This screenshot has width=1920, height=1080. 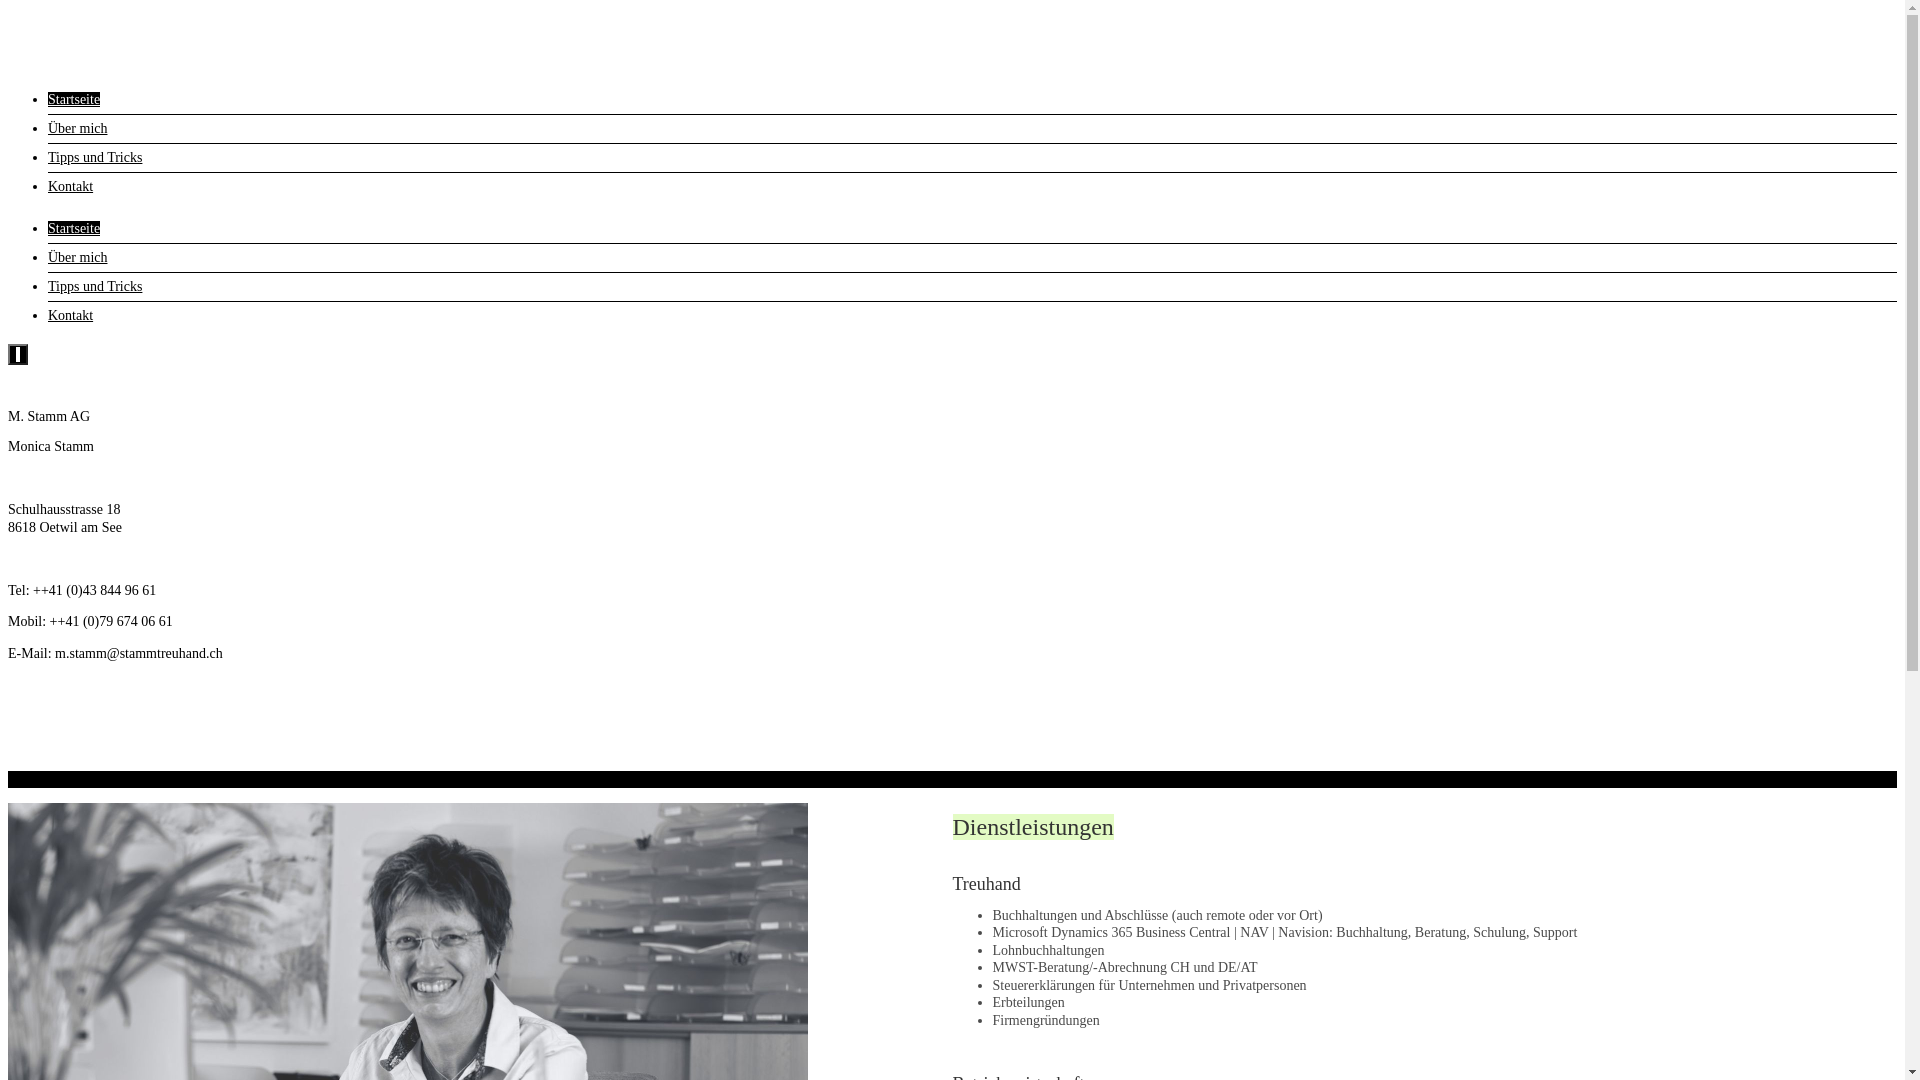 I want to click on Tipps und Tricks, so click(x=95, y=158).